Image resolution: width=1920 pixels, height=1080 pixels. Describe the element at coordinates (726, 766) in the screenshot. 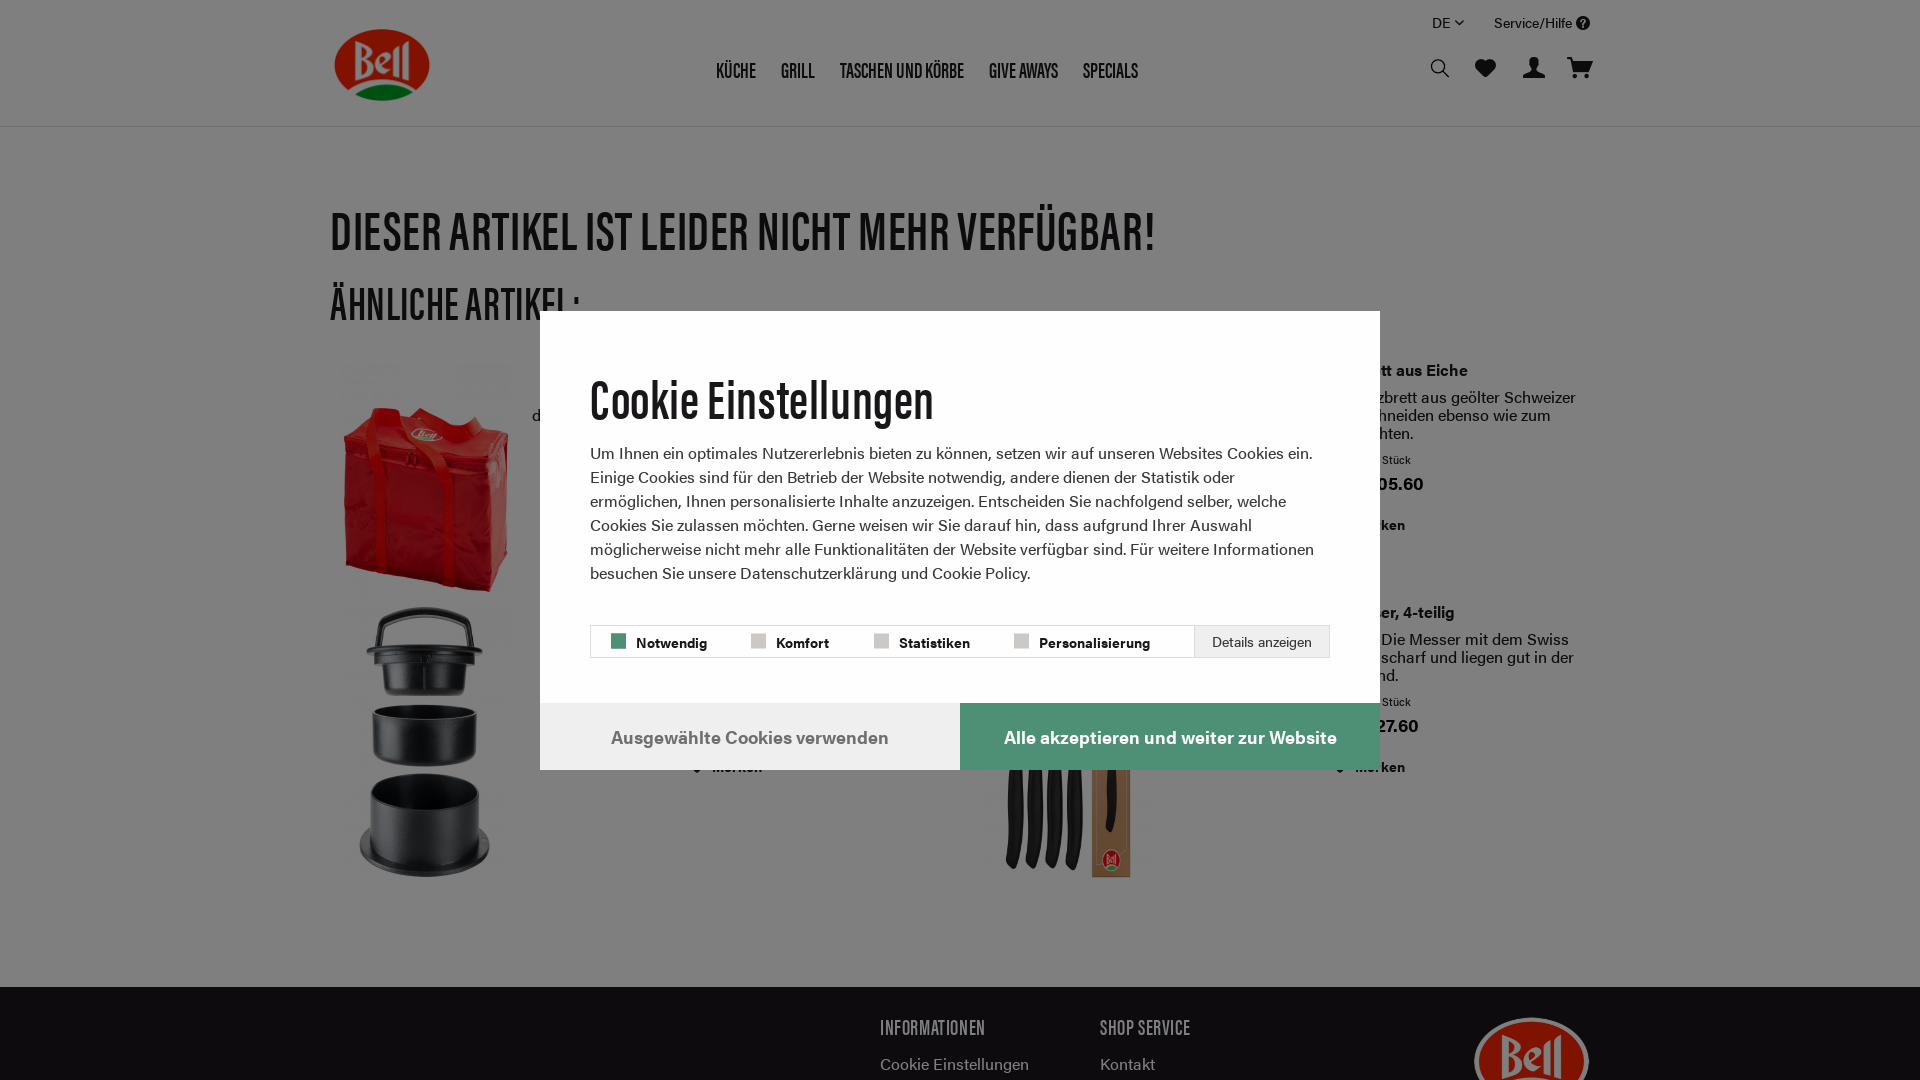

I see `Merken` at that location.